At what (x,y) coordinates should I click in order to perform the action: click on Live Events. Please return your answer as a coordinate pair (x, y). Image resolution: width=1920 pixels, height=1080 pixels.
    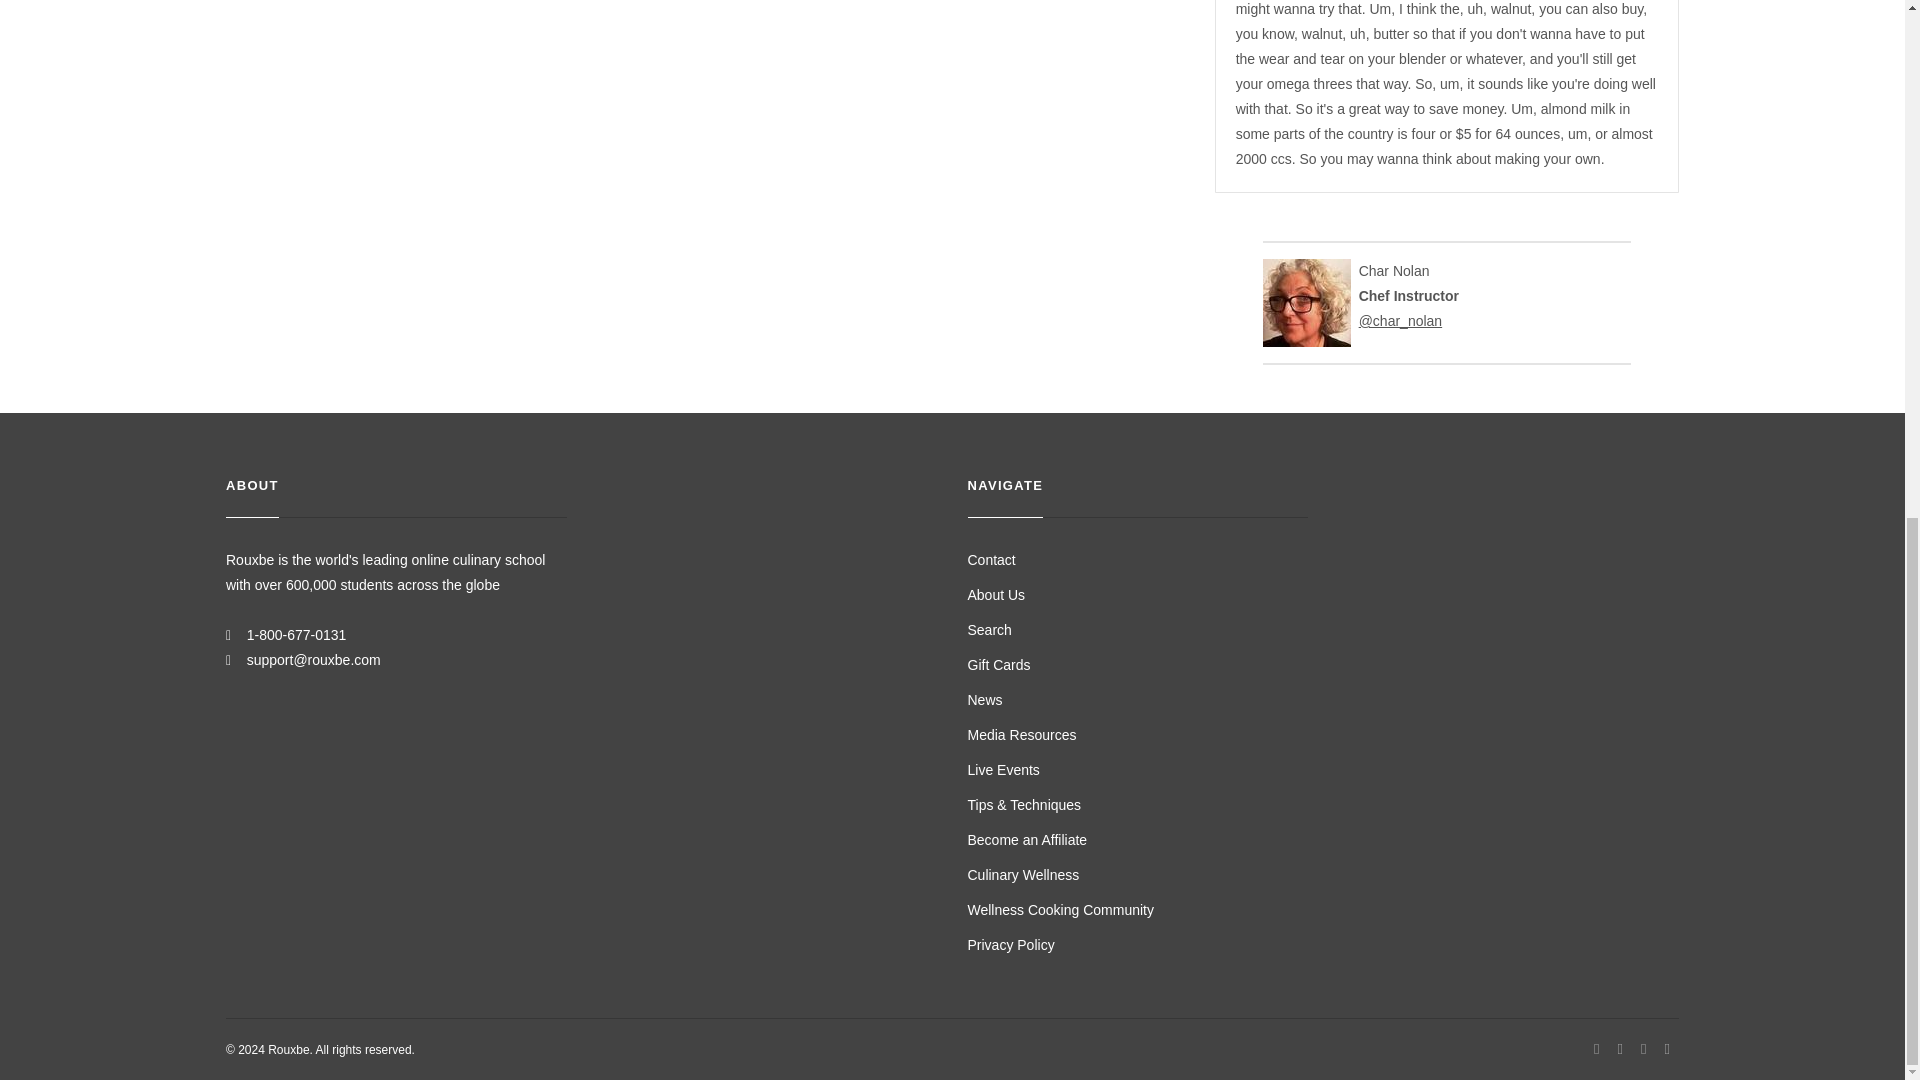
    Looking at the image, I should click on (1004, 770).